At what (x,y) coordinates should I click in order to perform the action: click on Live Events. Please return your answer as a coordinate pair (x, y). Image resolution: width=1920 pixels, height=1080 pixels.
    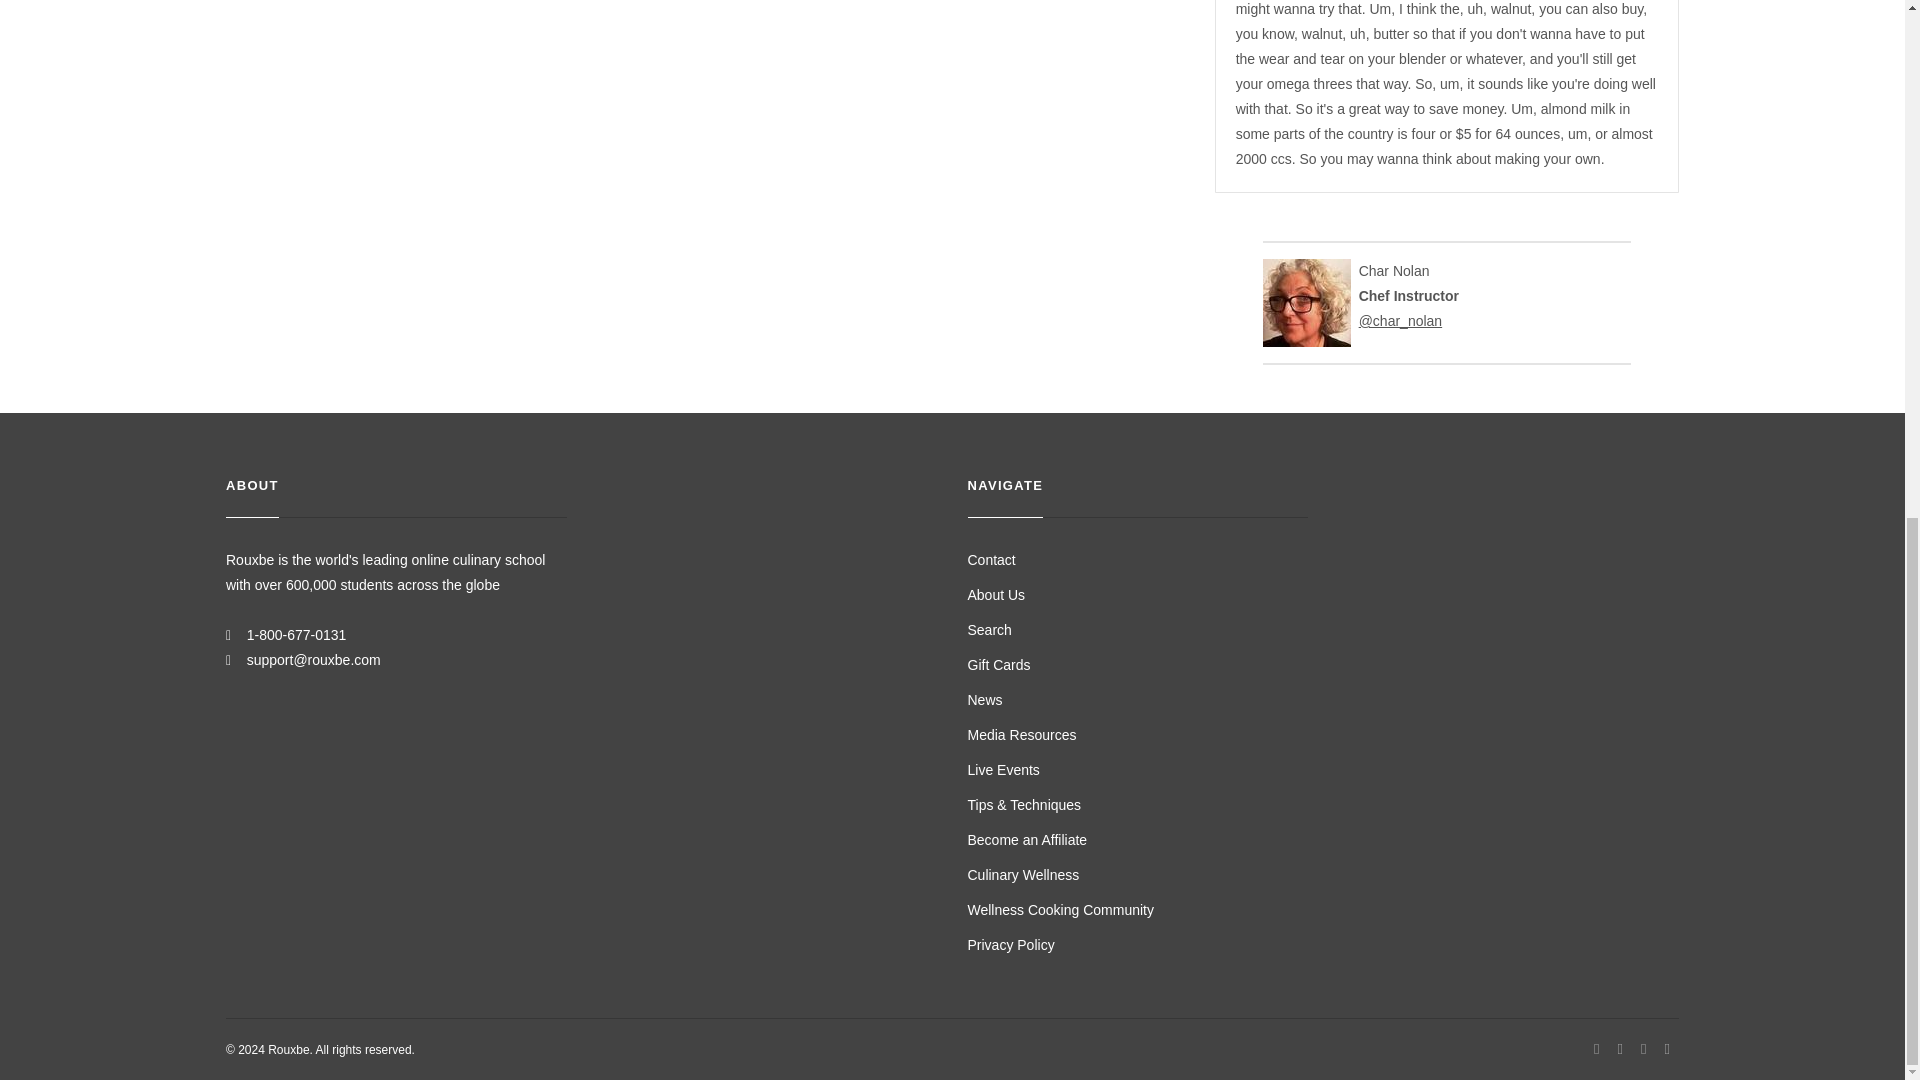
    Looking at the image, I should click on (1004, 770).